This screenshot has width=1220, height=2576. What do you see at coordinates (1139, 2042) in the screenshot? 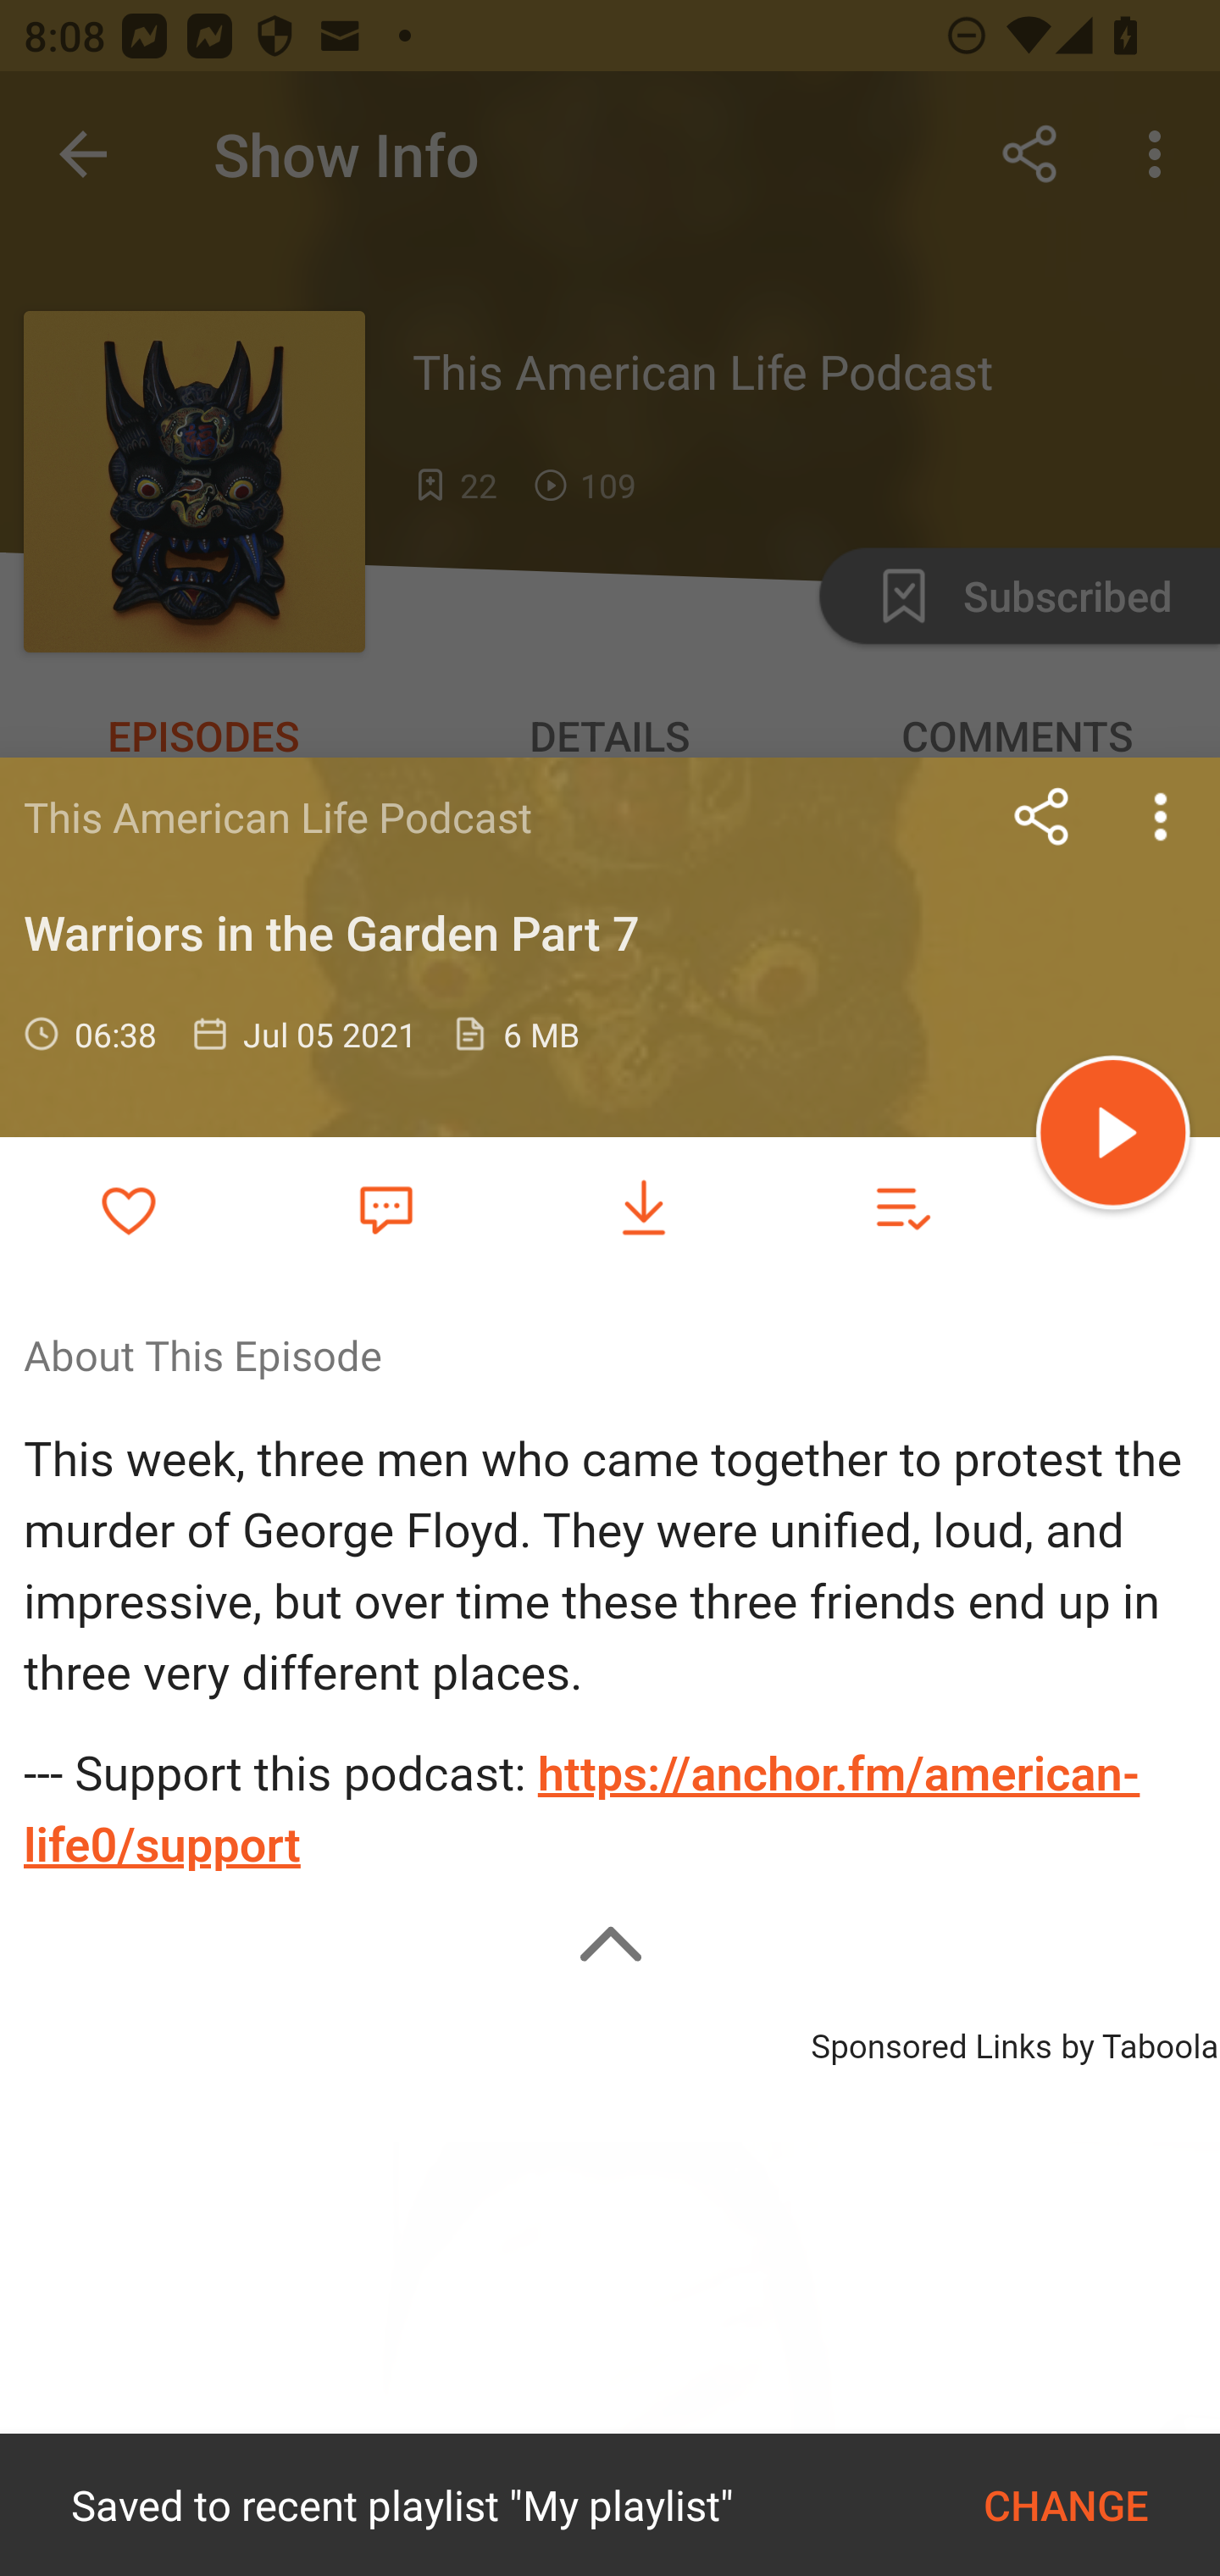
I see `by Taboola` at bounding box center [1139, 2042].